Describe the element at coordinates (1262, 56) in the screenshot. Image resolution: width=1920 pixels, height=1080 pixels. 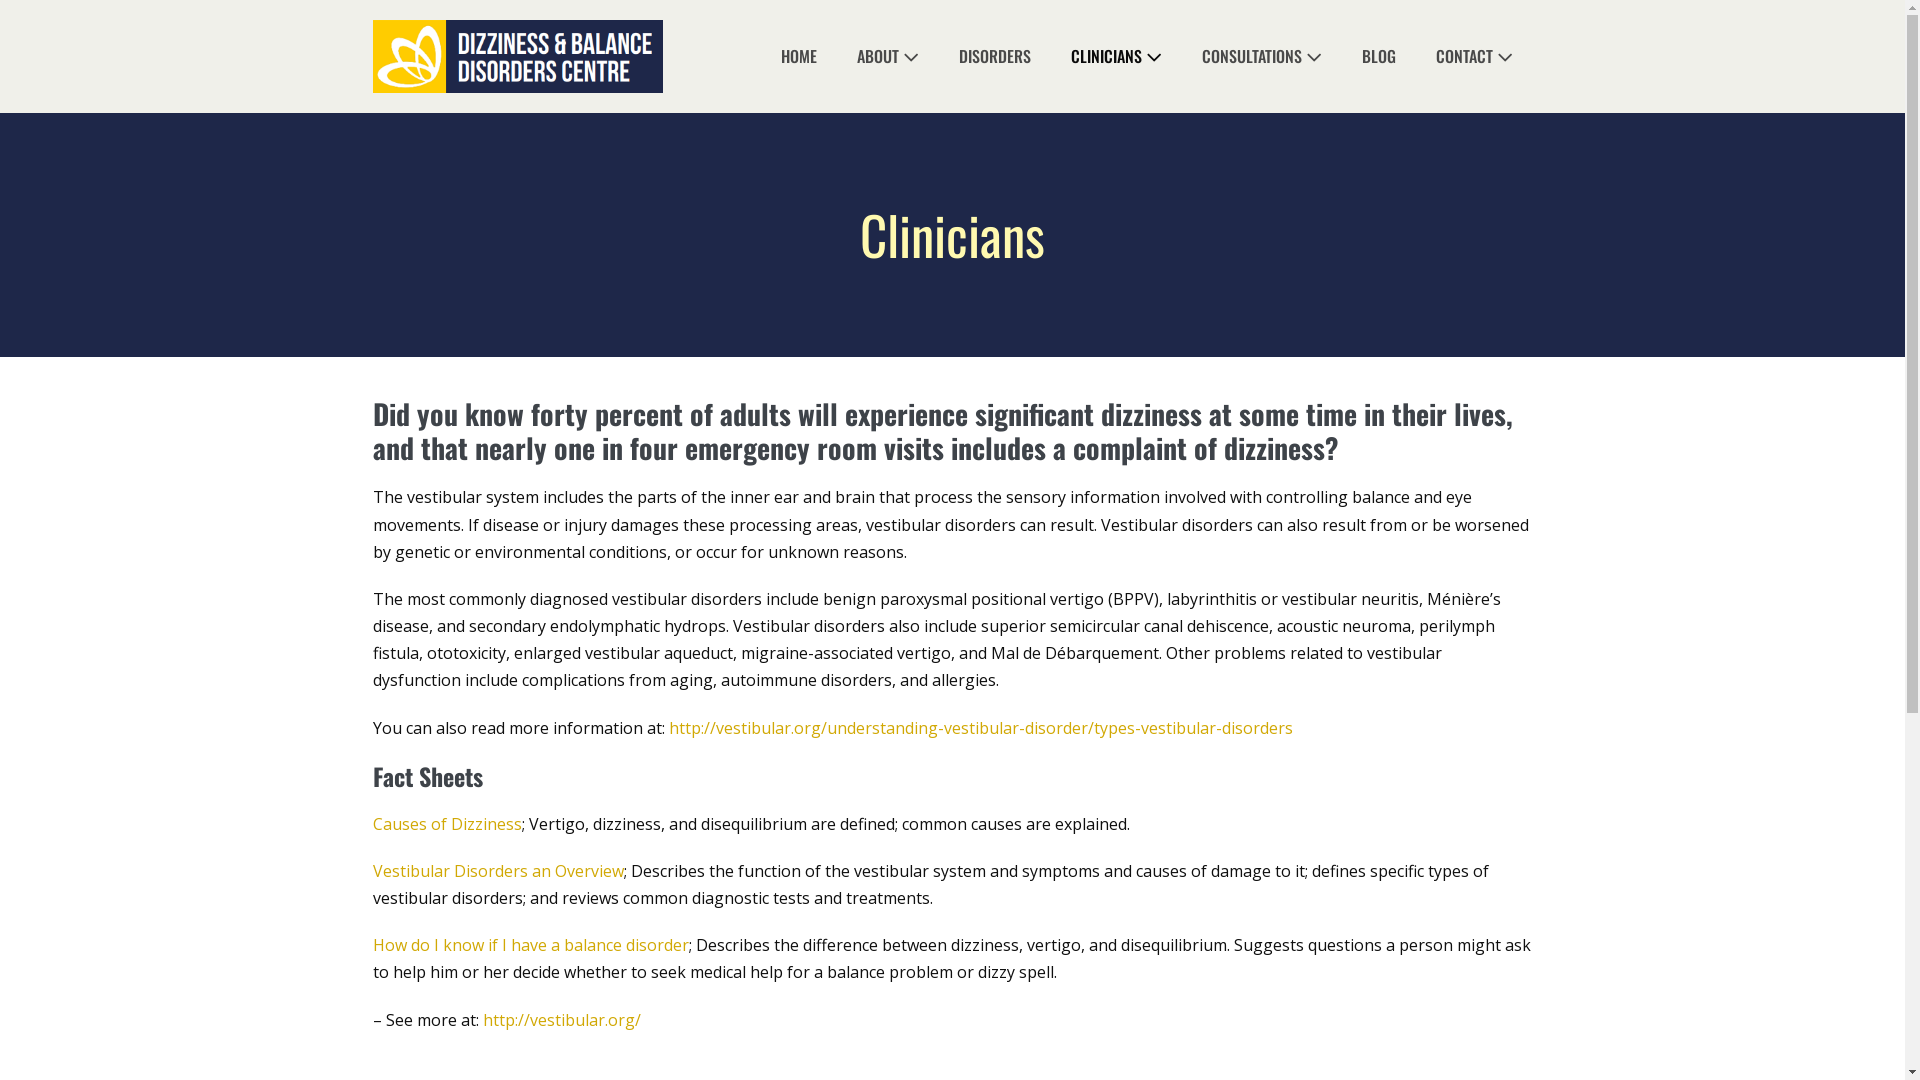
I see `CONSULTATIONS` at that location.